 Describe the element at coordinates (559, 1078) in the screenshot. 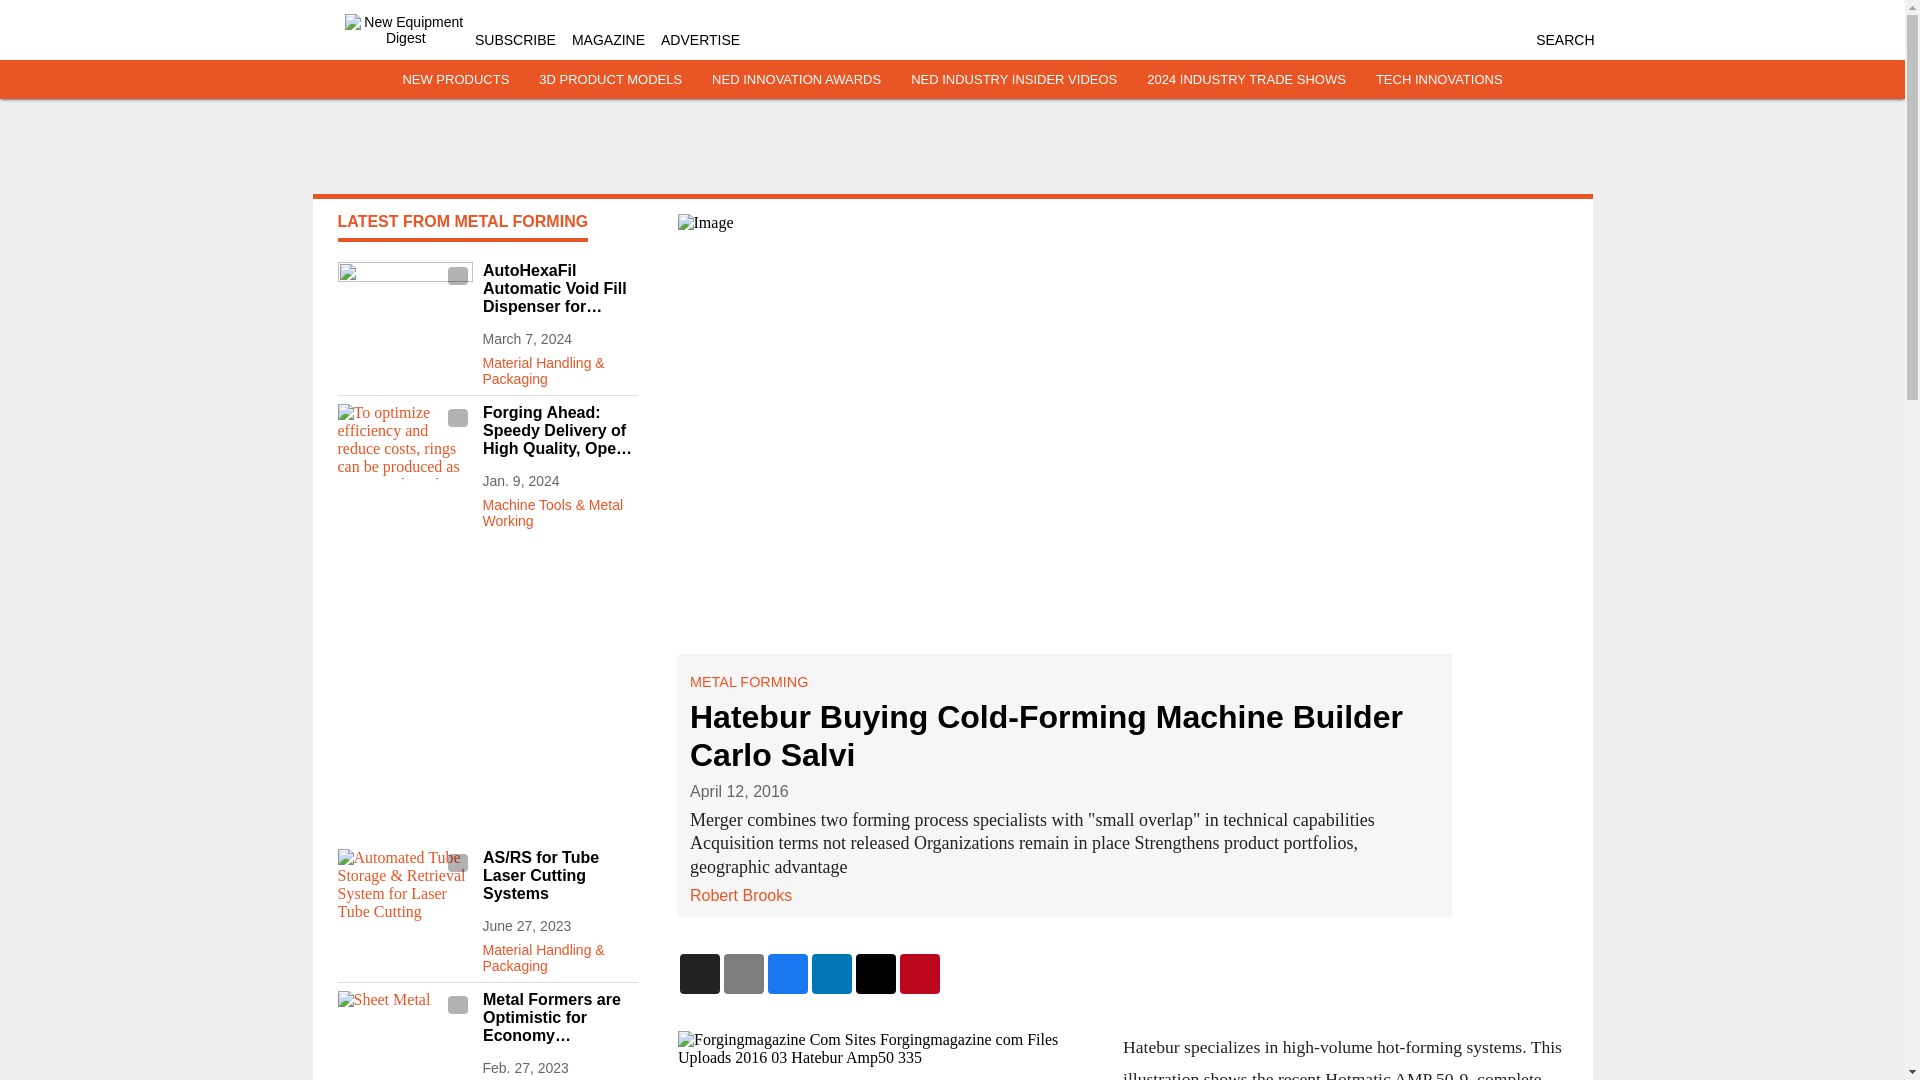

I see `NED Newswire` at that location.